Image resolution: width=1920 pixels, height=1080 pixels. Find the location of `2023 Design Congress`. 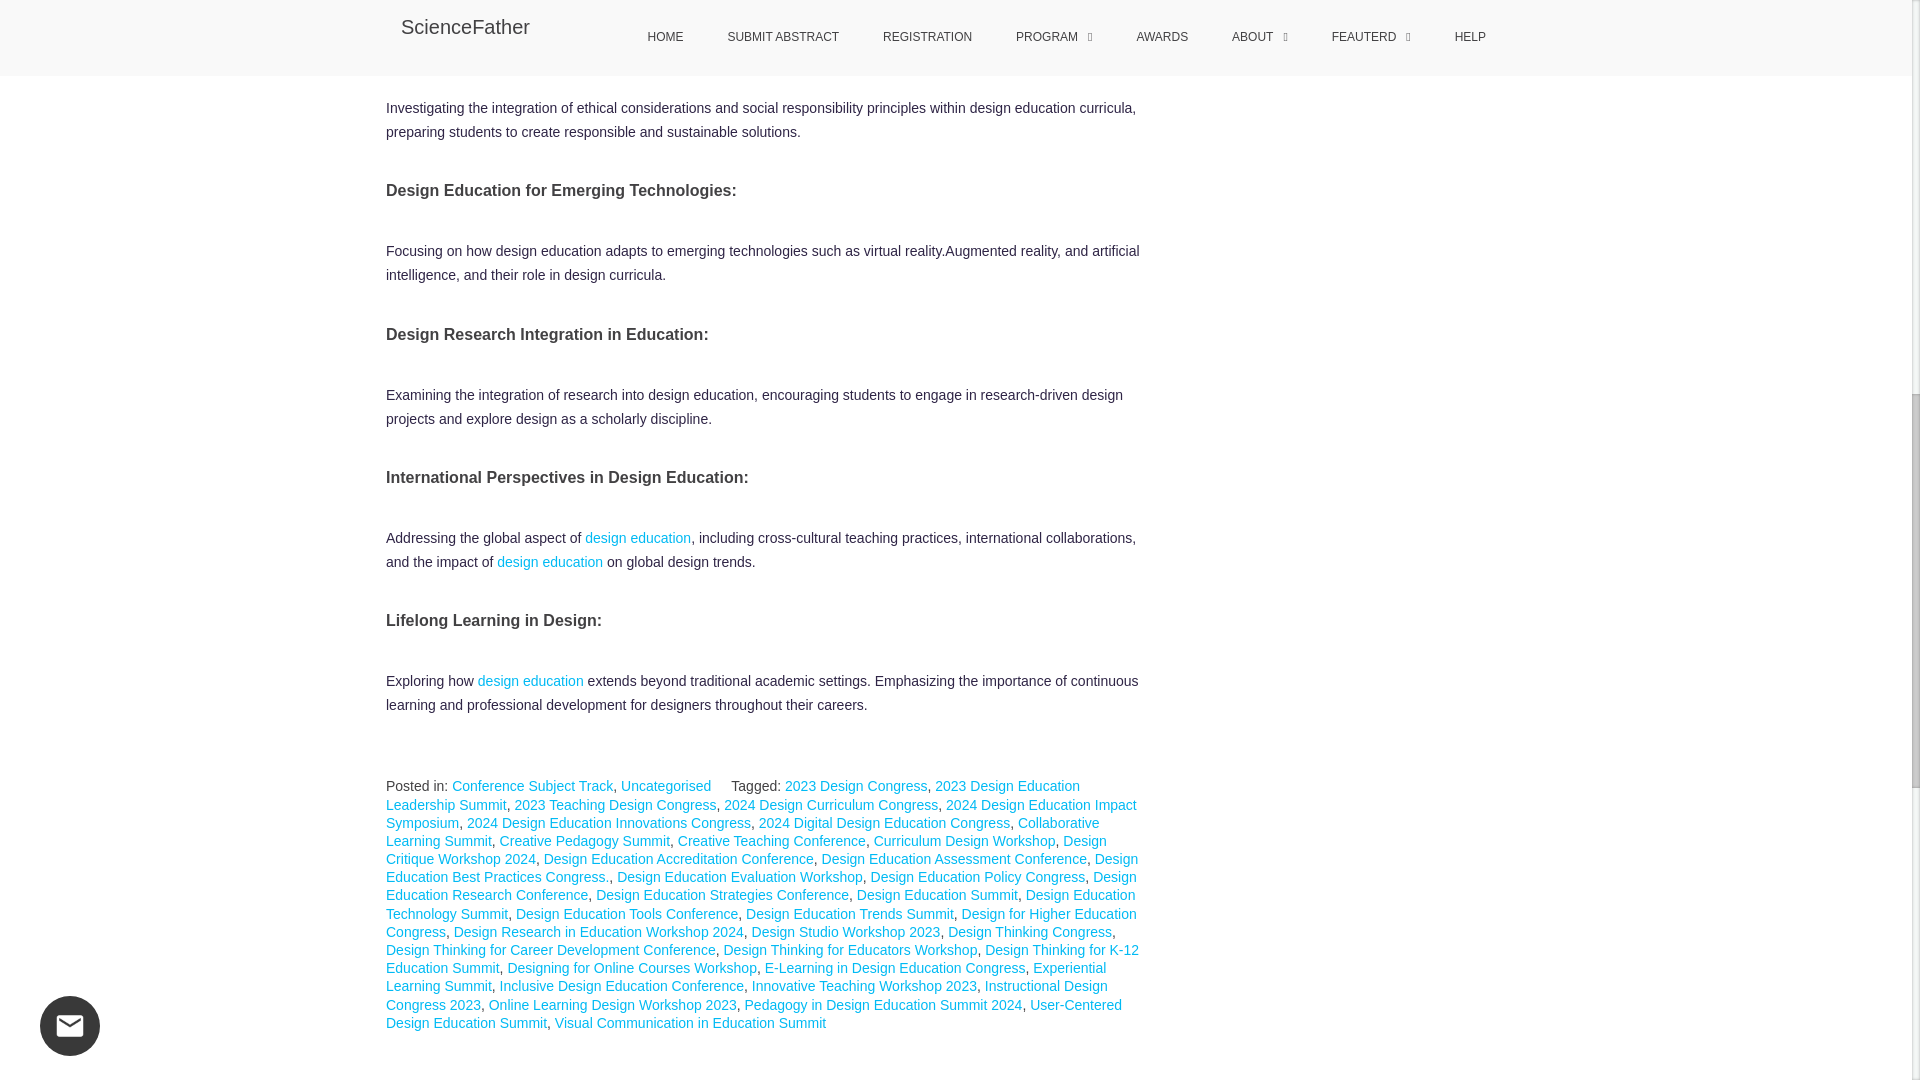

2023 Design Congress is located at coordinates (856, 785).